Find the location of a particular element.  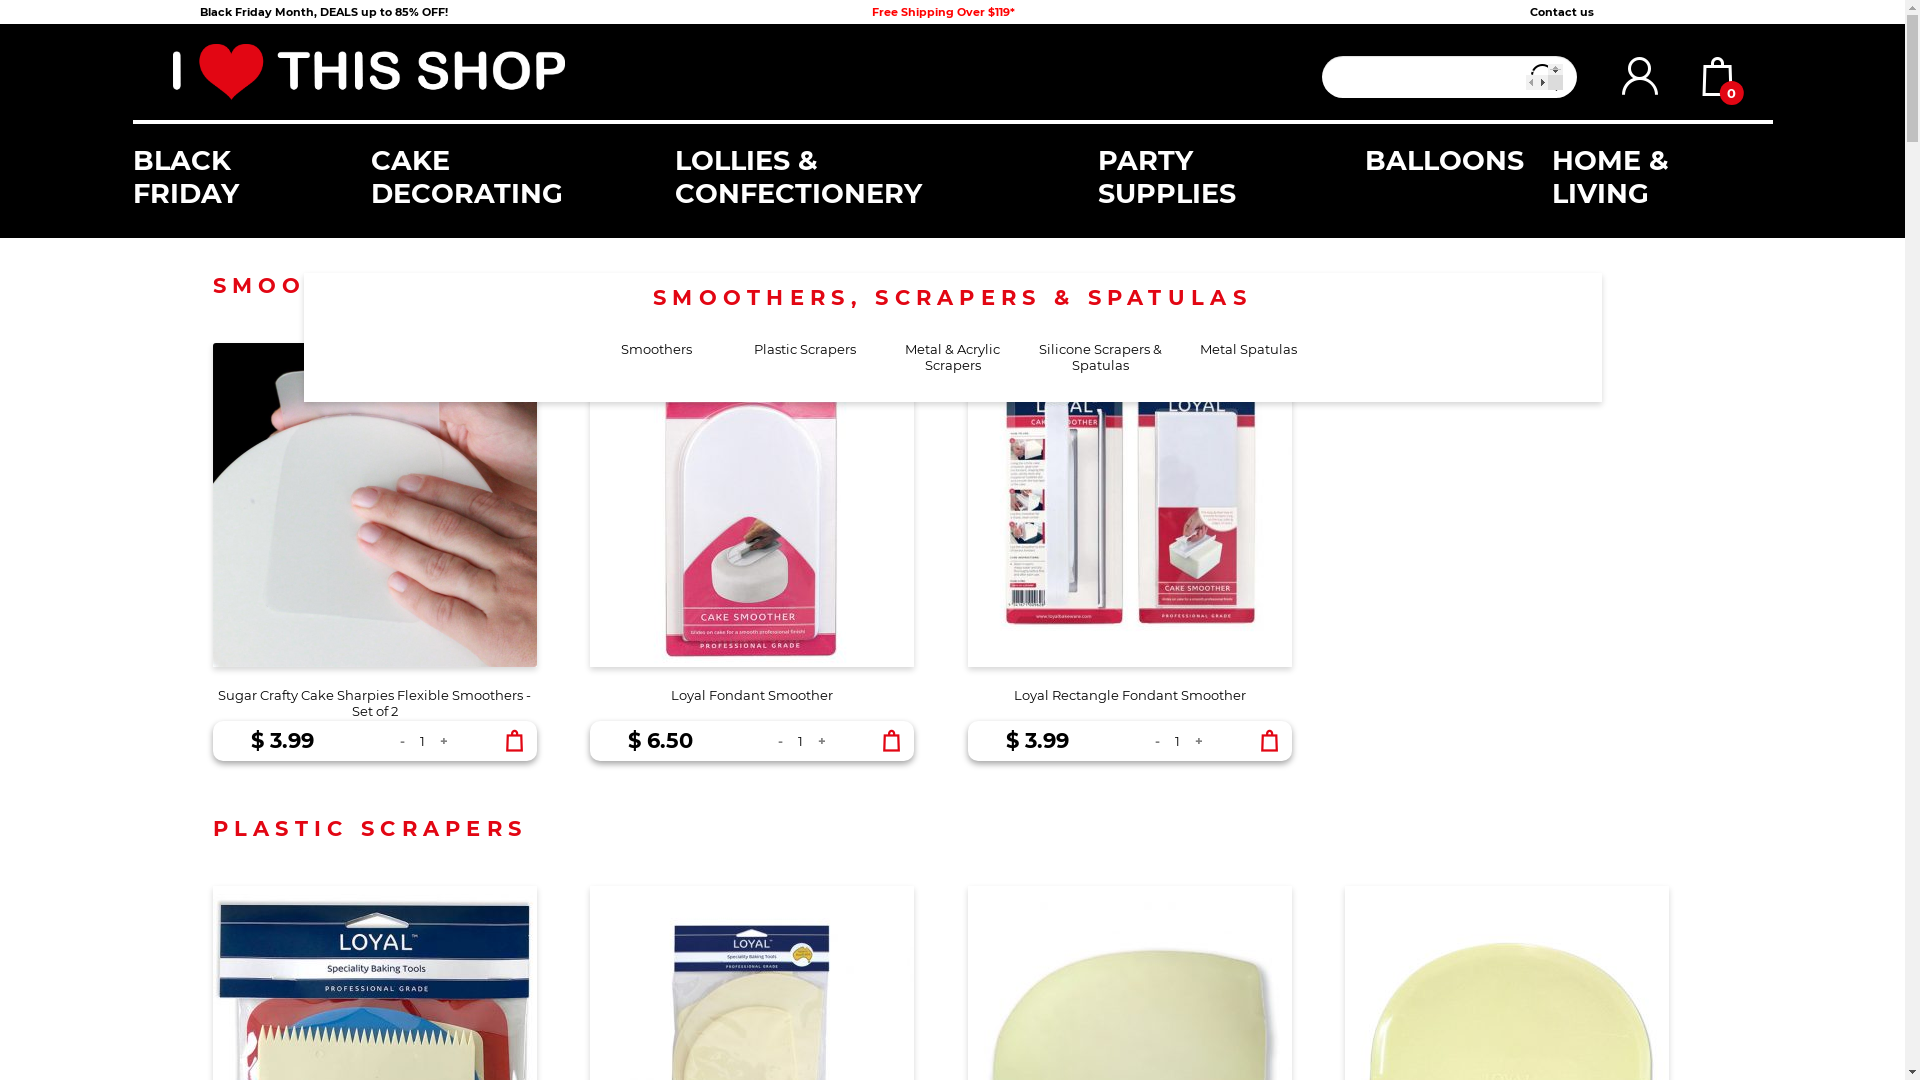

Metal & Acrylic Scrapers is located at coordinates (952, 357).